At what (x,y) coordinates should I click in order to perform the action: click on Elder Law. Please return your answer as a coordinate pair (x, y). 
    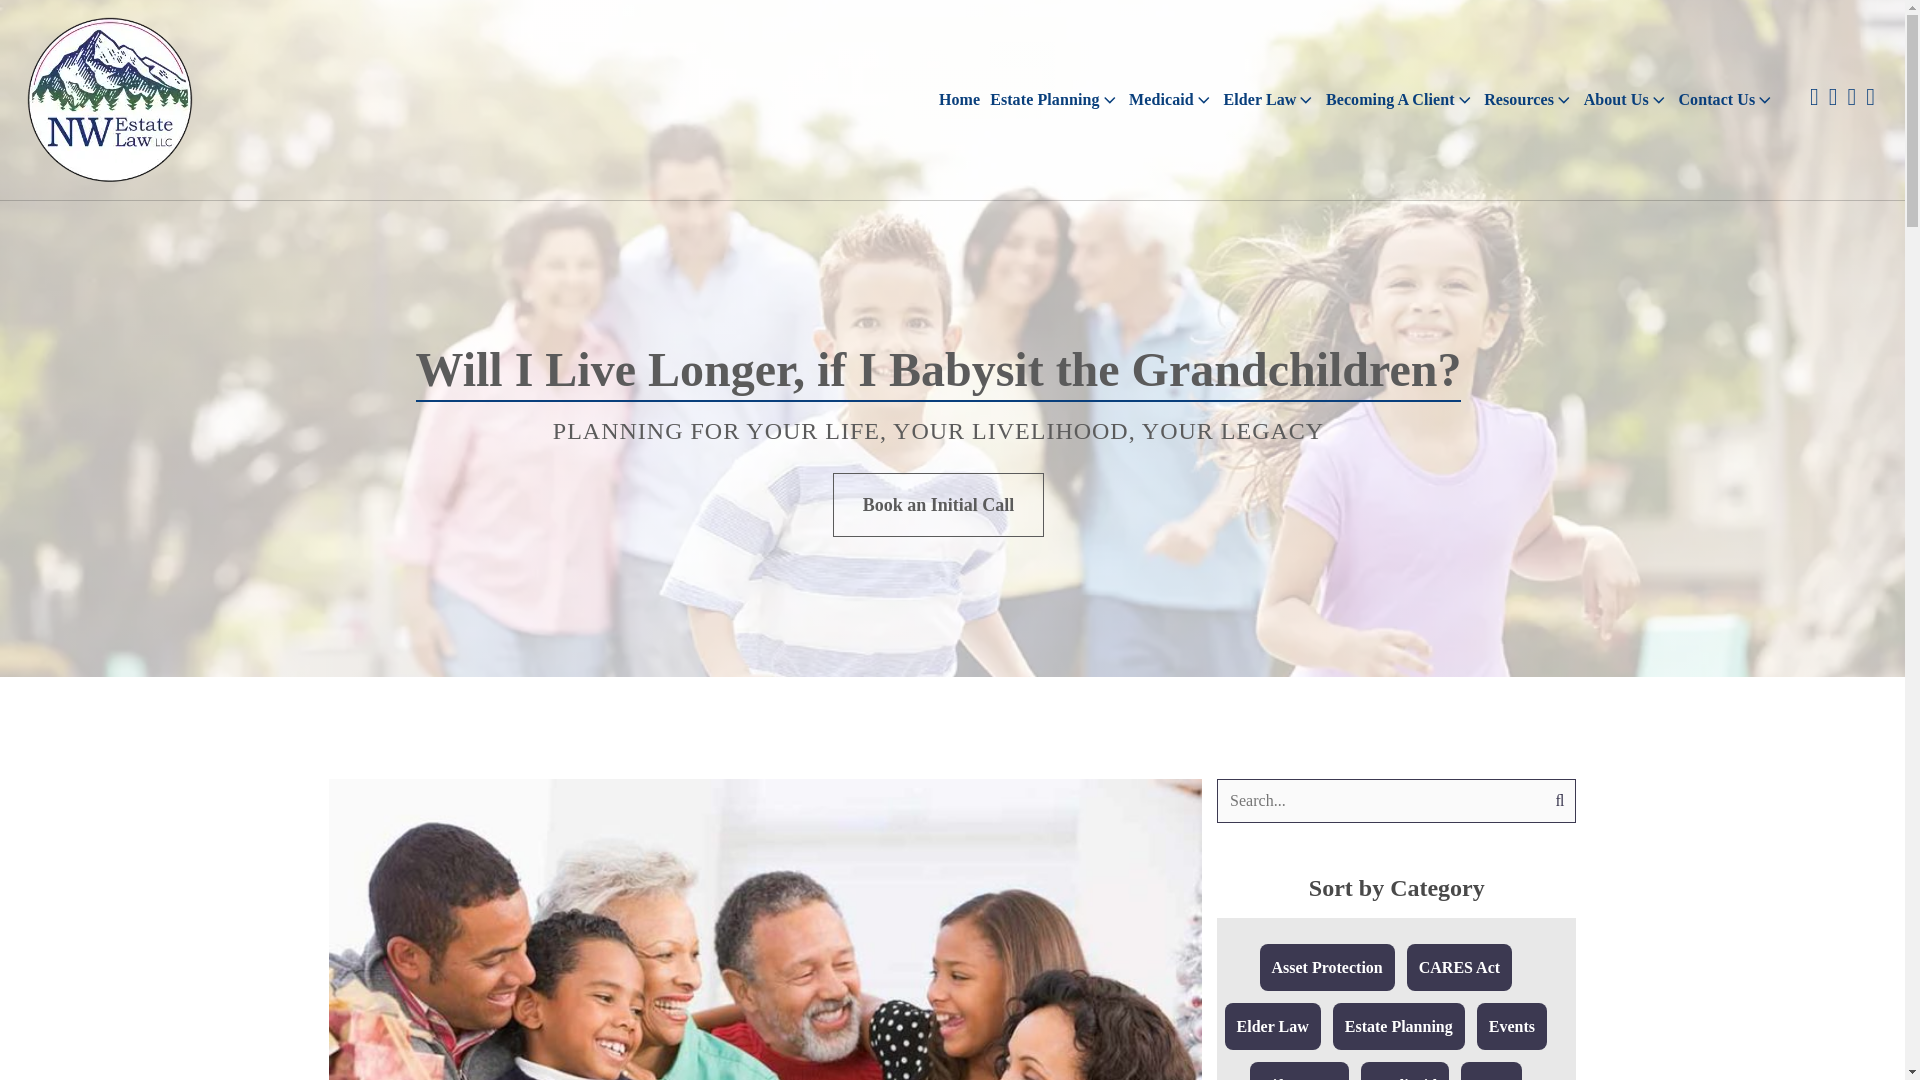
    Looking at the image, I should click on (1269, 100).